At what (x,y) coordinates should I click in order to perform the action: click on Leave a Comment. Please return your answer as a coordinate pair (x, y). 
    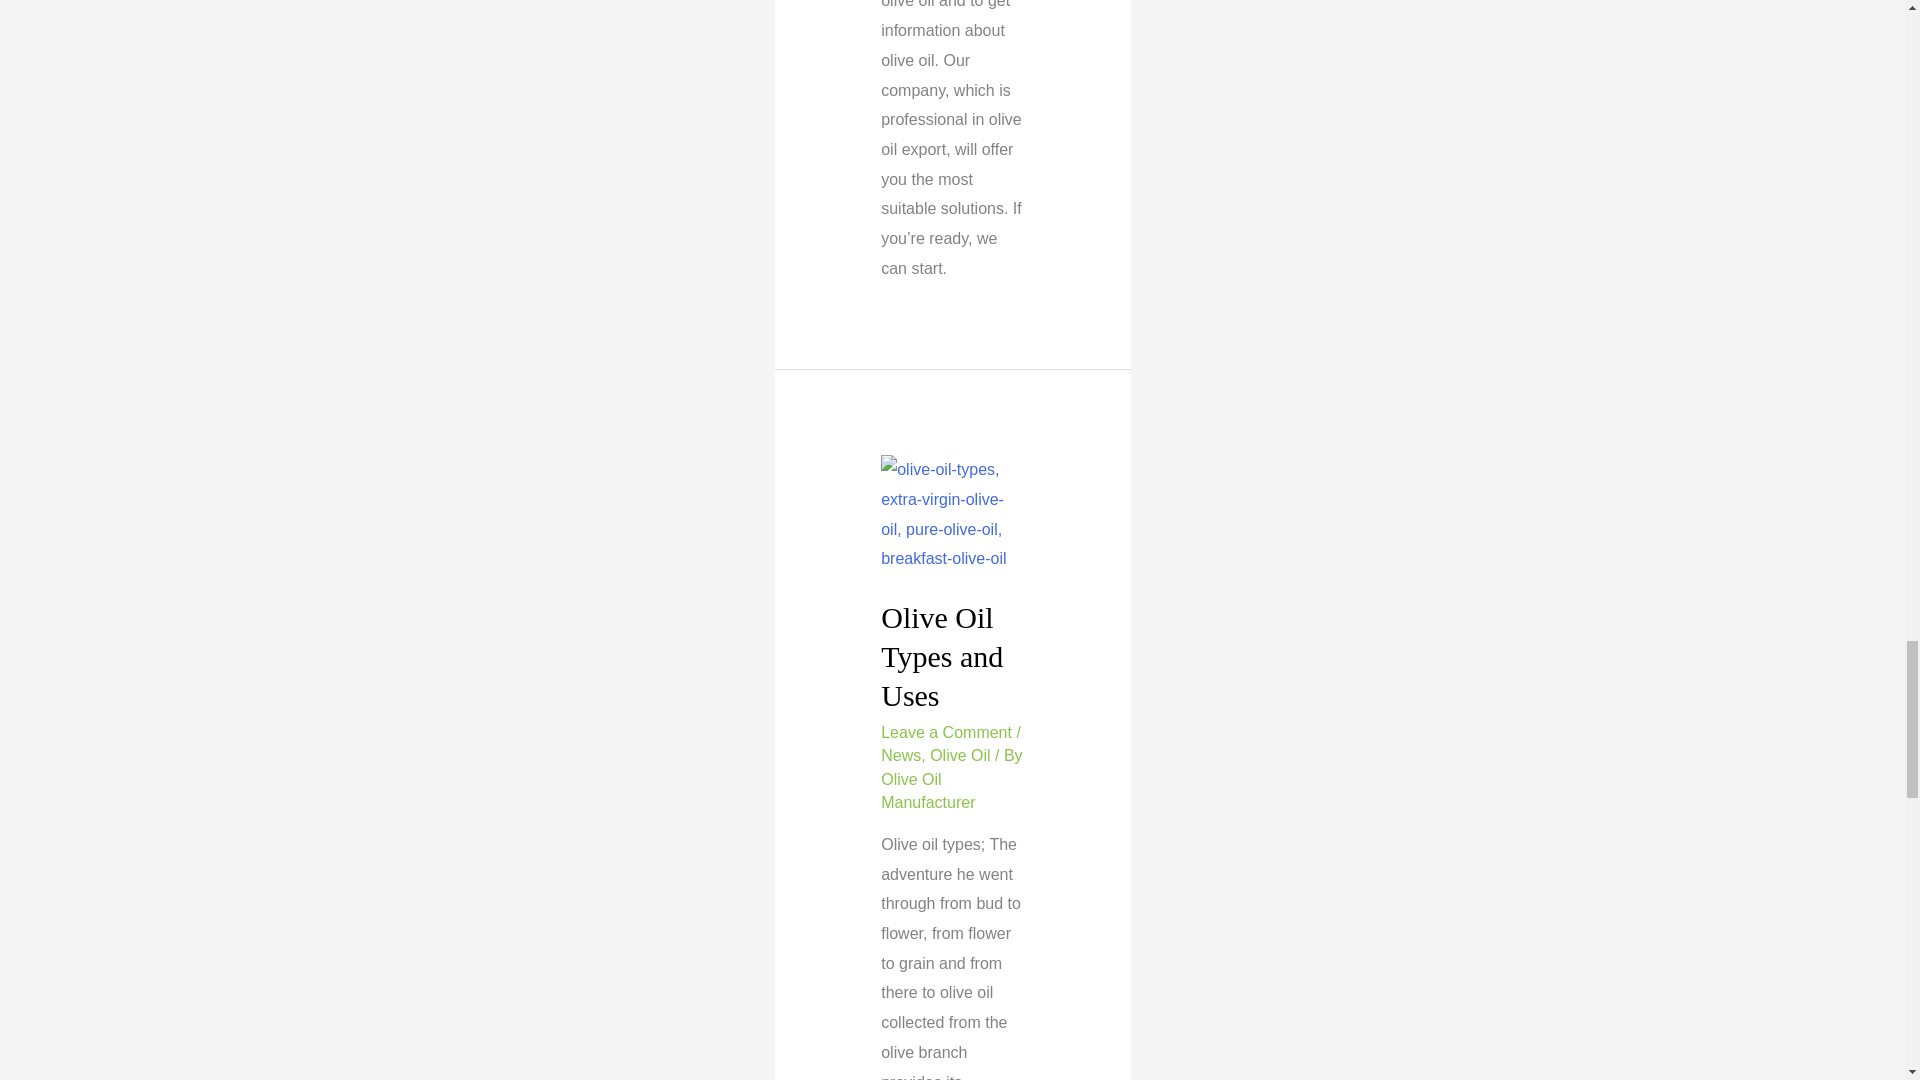
    Looking at the image, I should click on (946, 732).